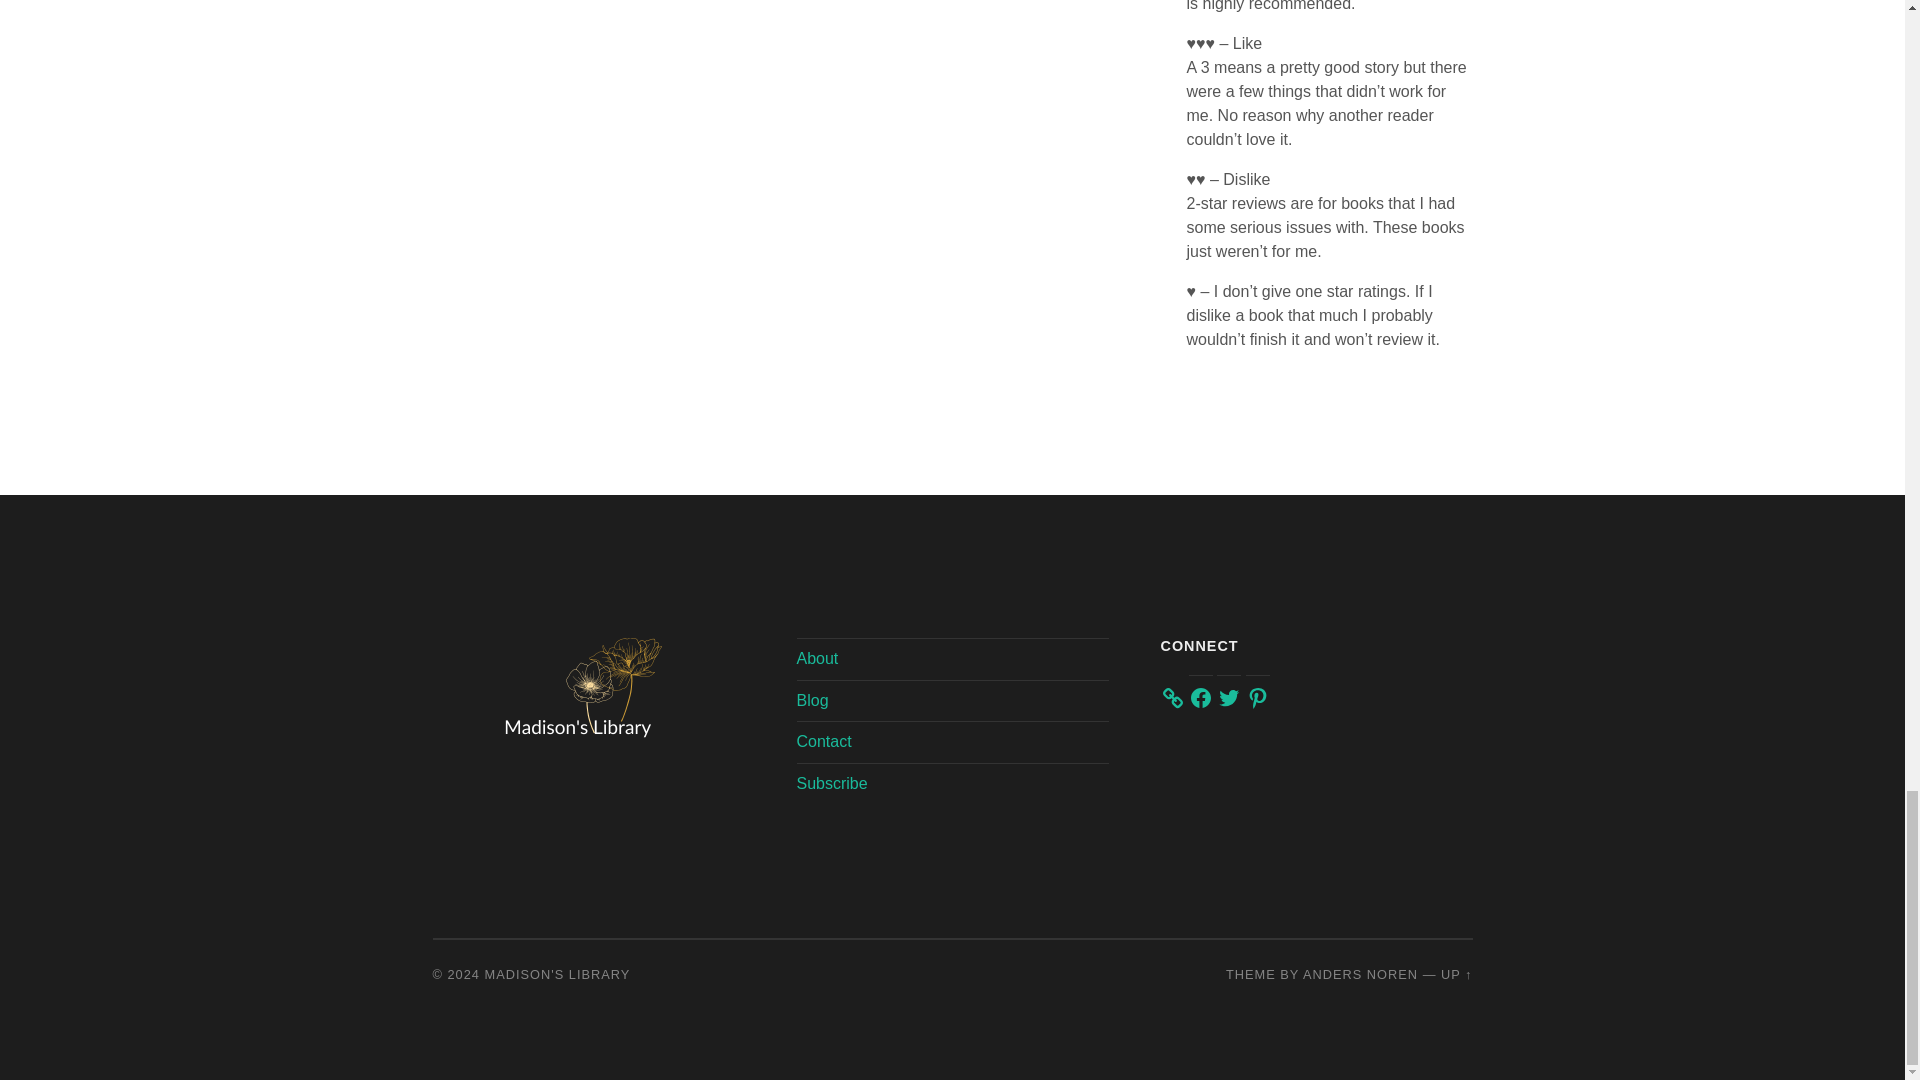 The width and height of the screenshot is (1920, 1080). I want to click on To the top, so click(1456, 974).